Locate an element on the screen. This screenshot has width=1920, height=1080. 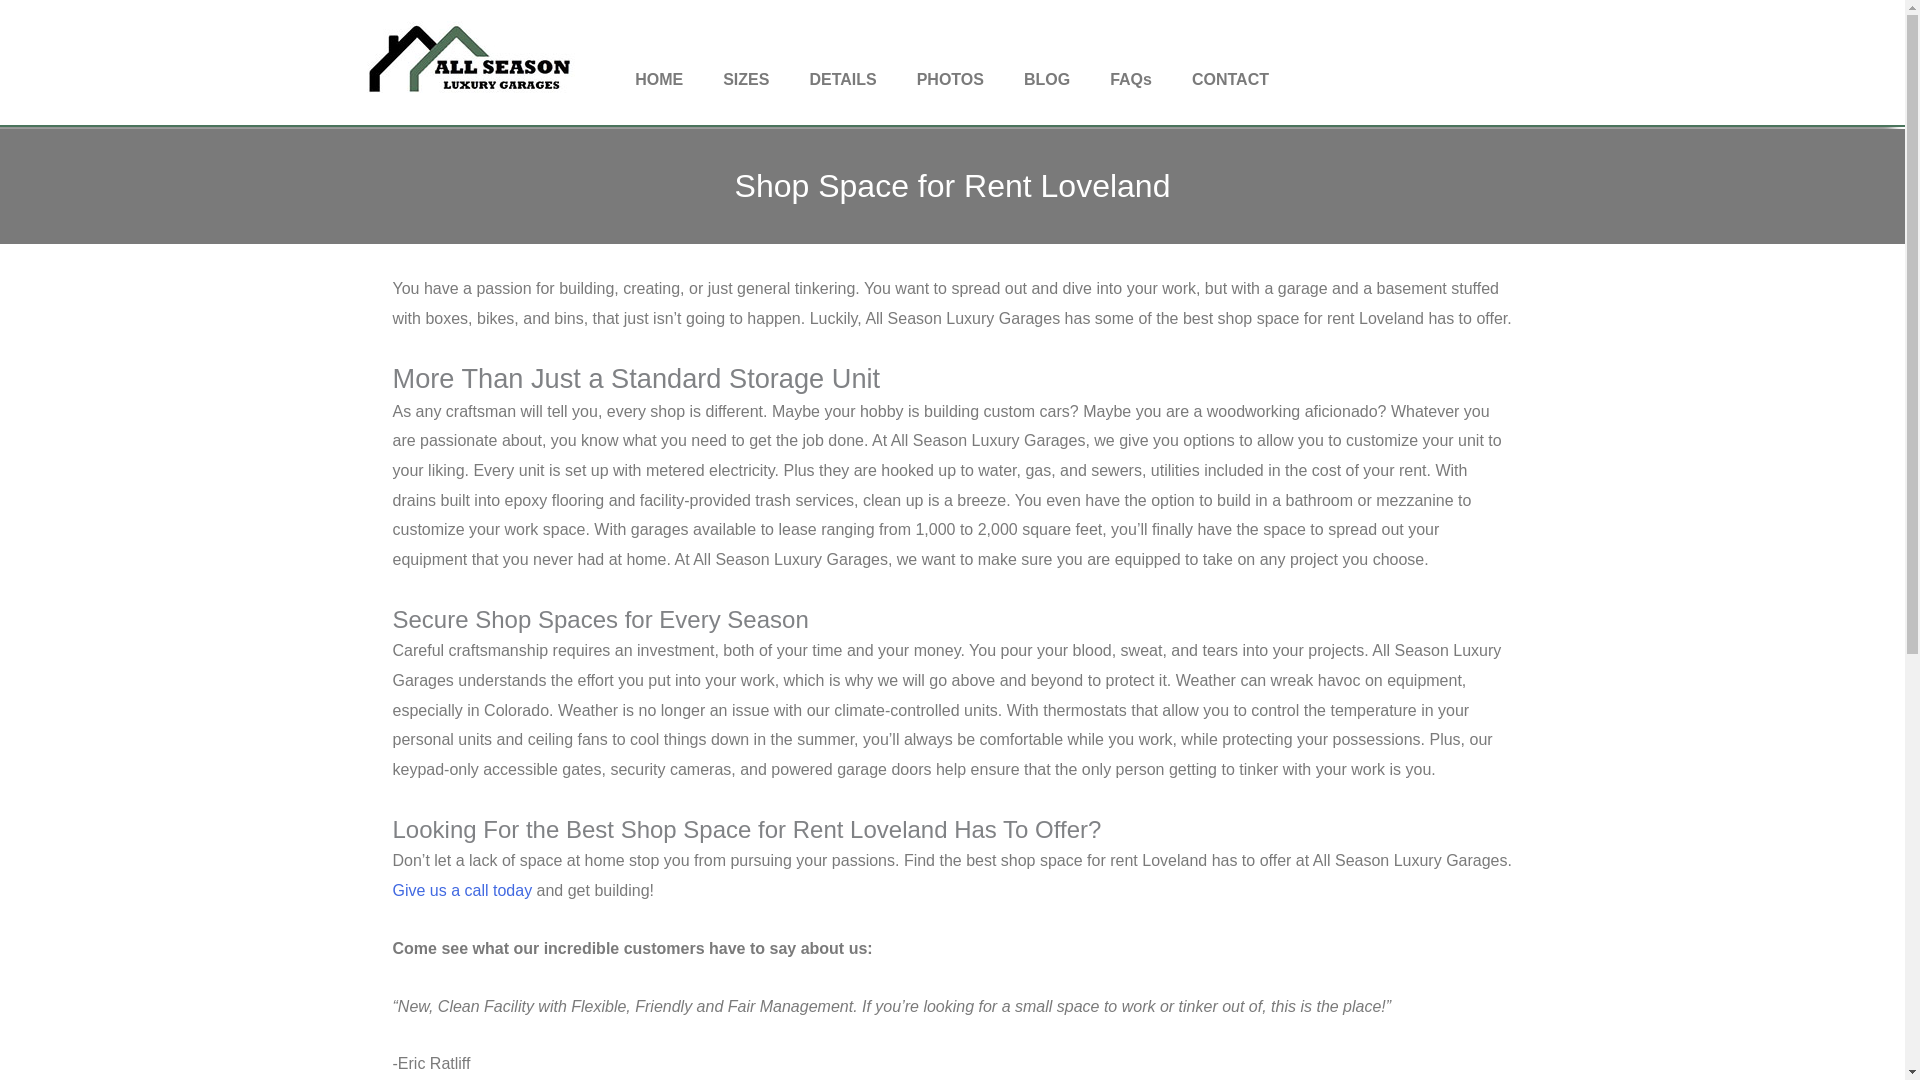
HOME is located at coordinates (658, 78).